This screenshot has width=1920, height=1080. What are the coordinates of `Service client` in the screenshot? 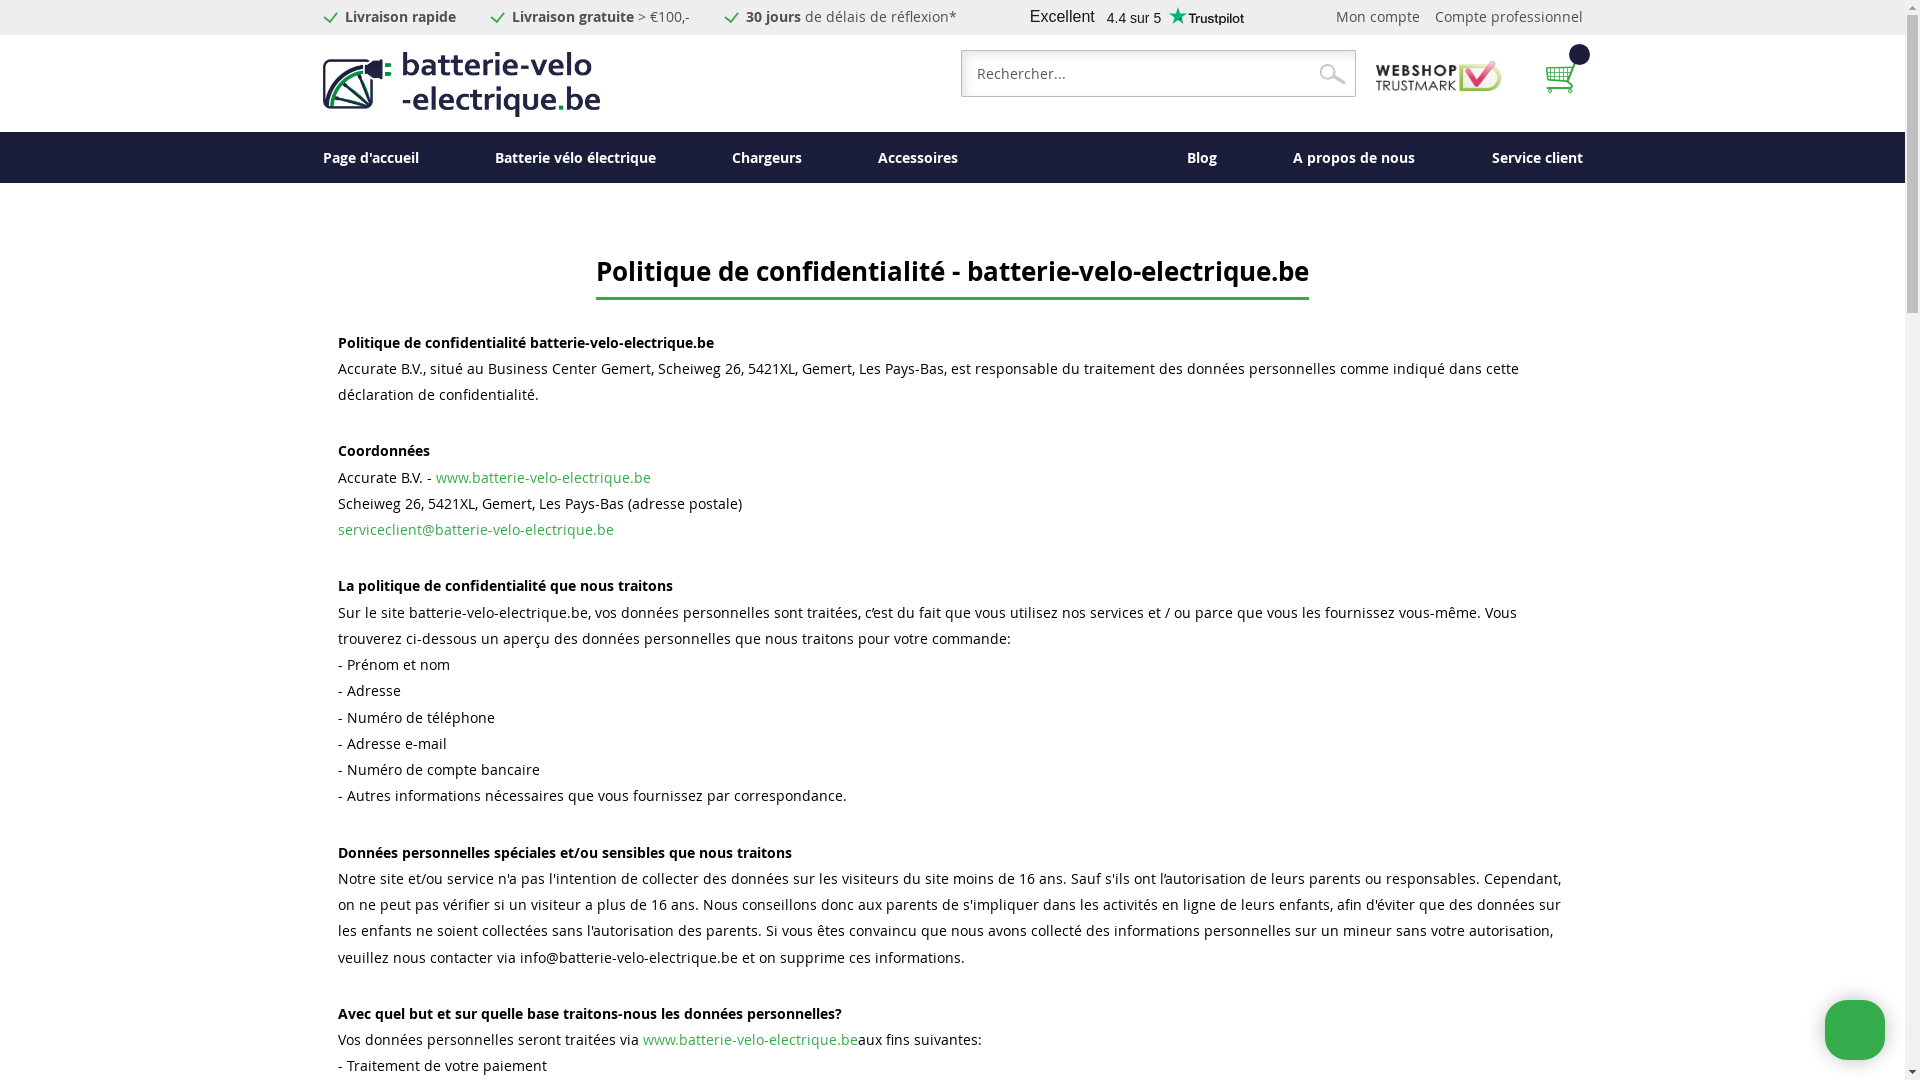 It's located at (1538, 158).